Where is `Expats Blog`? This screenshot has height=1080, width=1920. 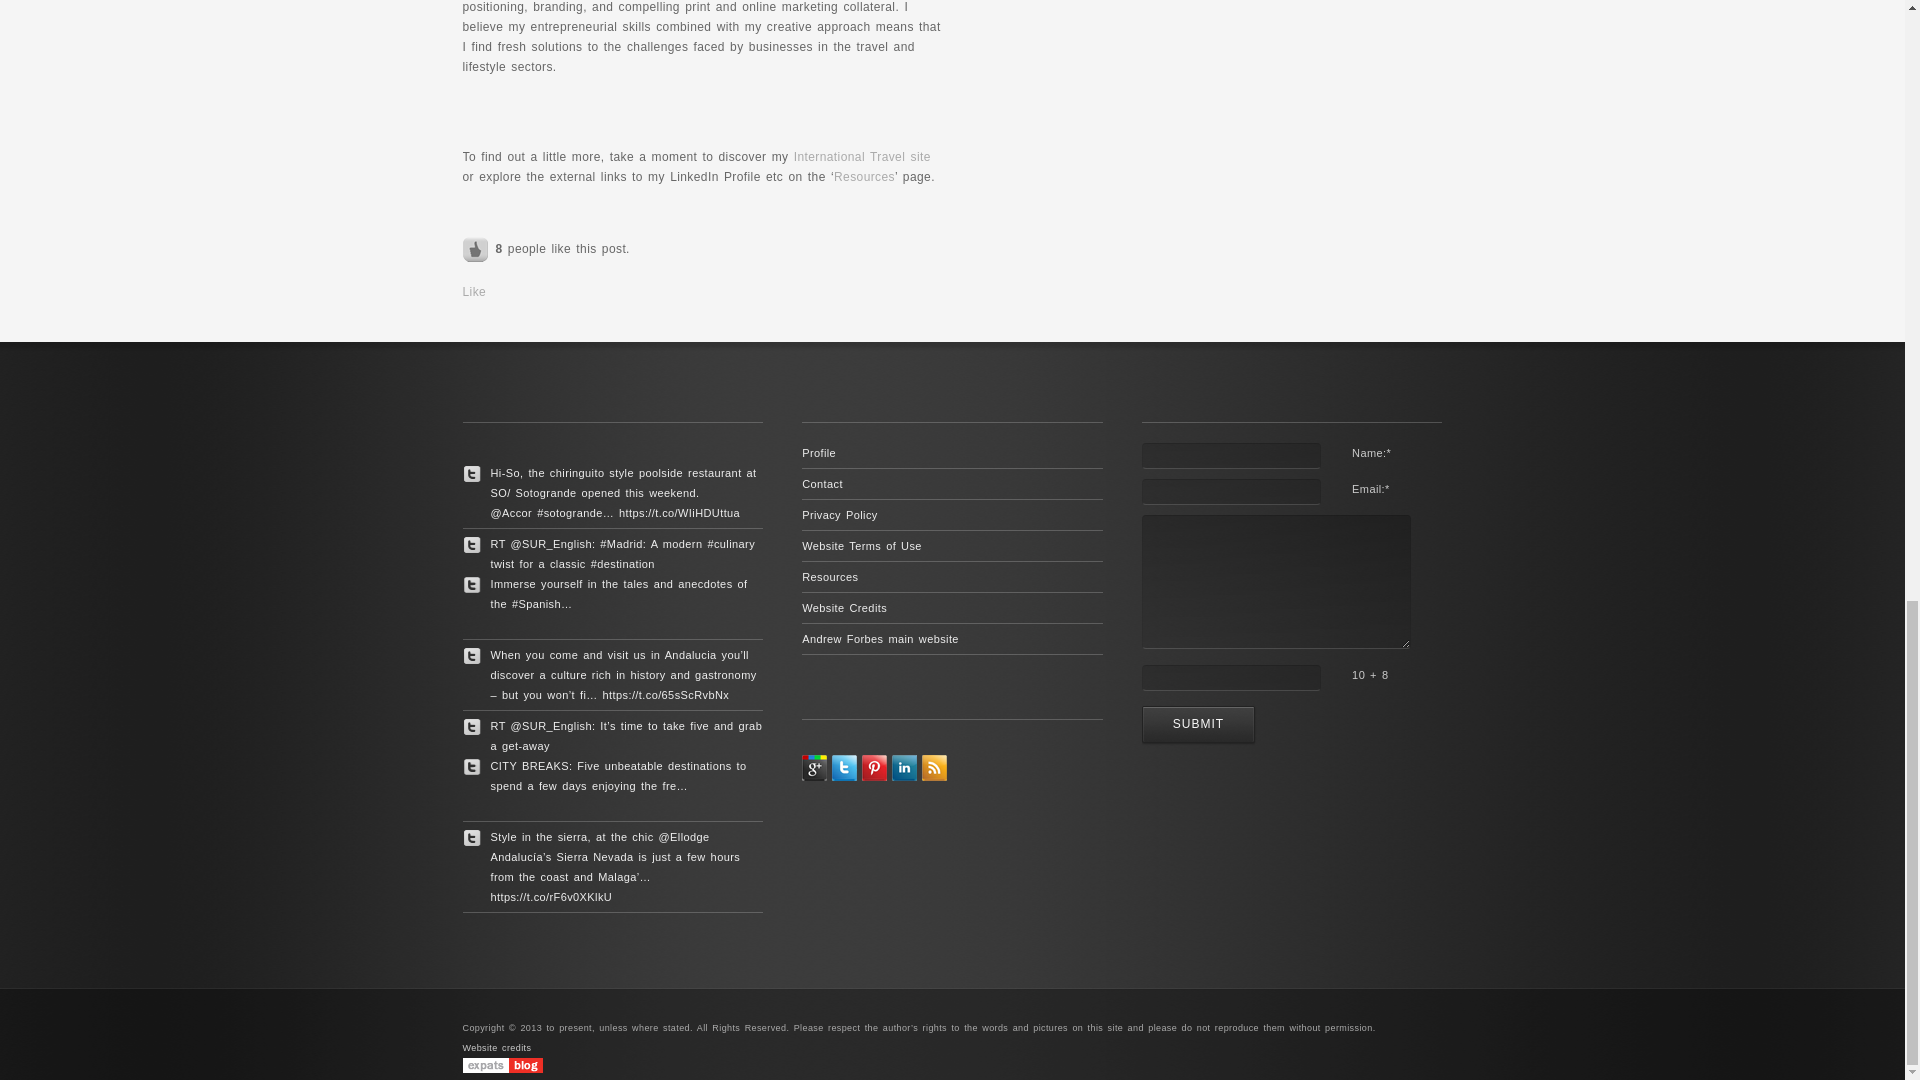
Expats Blog is located at coordinates (502, 1066).